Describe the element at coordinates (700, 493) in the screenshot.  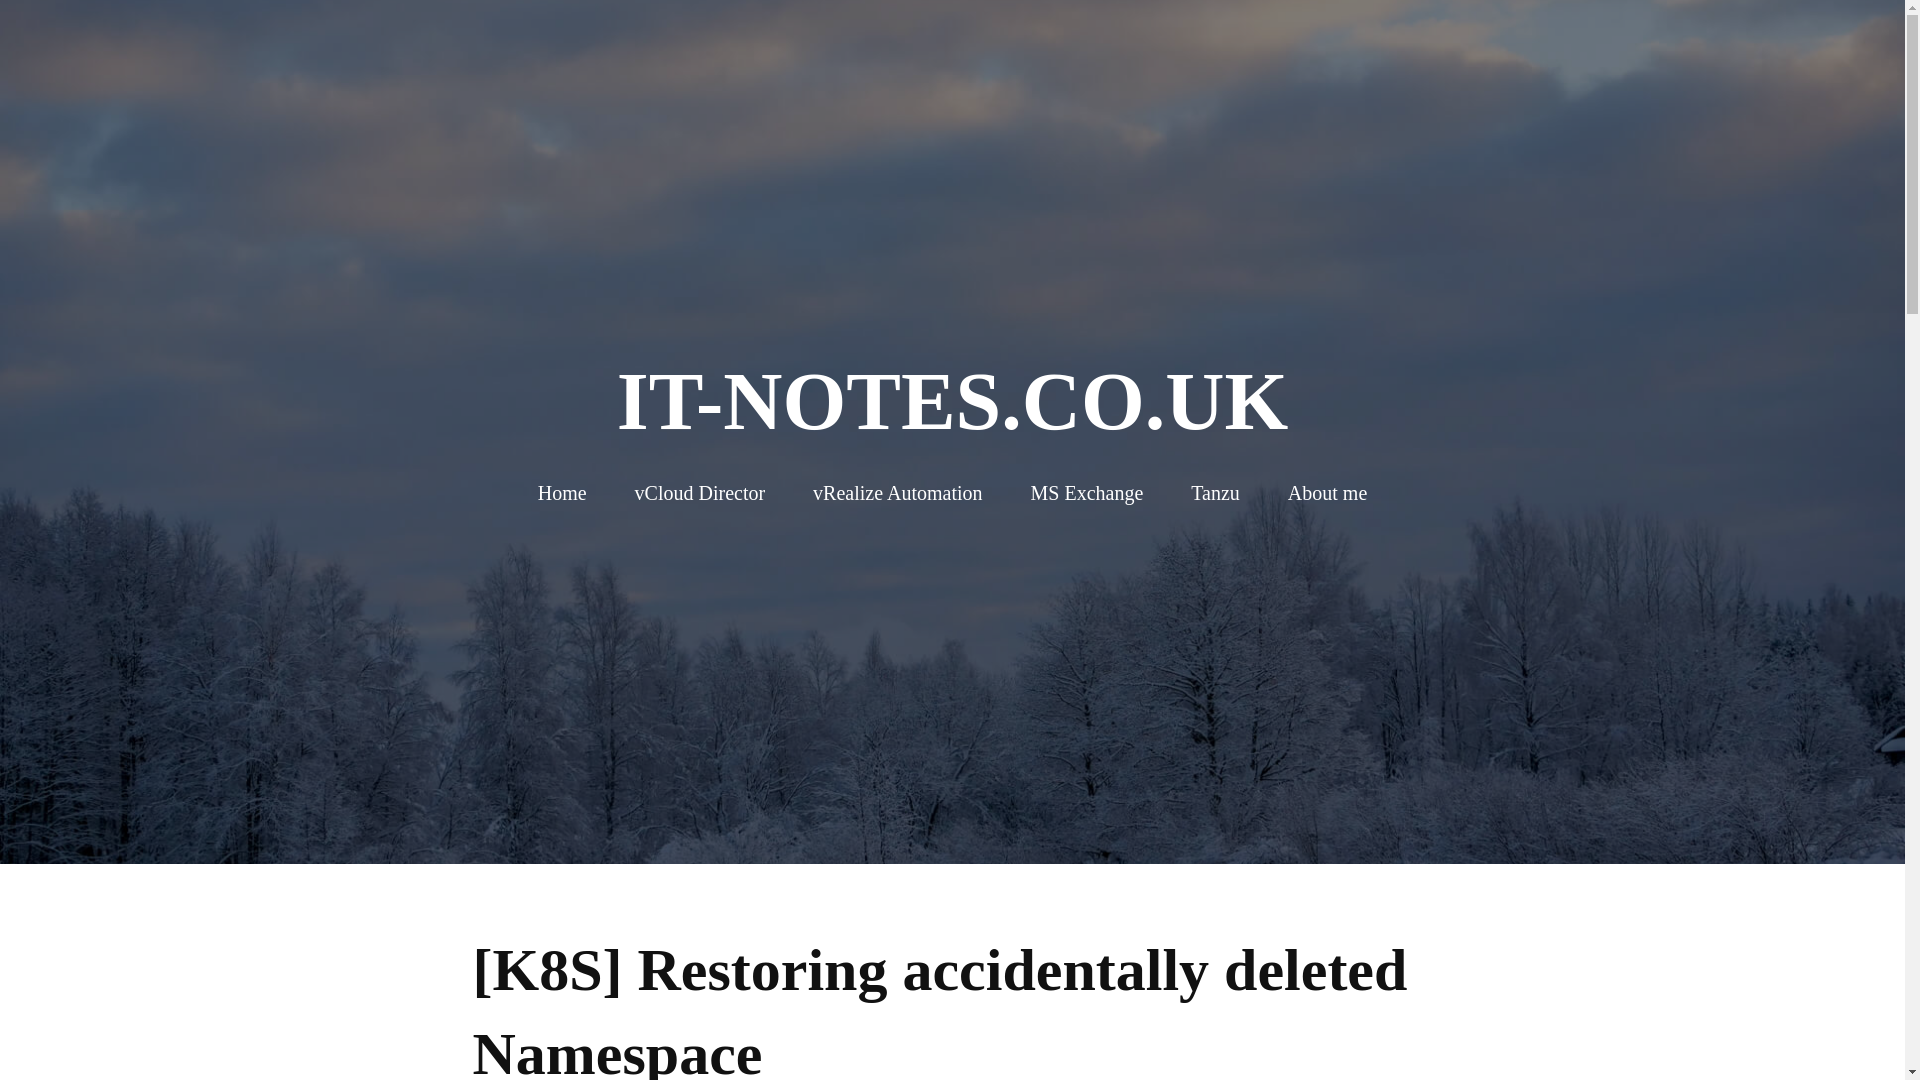
I see `vCloud Director` at that location.